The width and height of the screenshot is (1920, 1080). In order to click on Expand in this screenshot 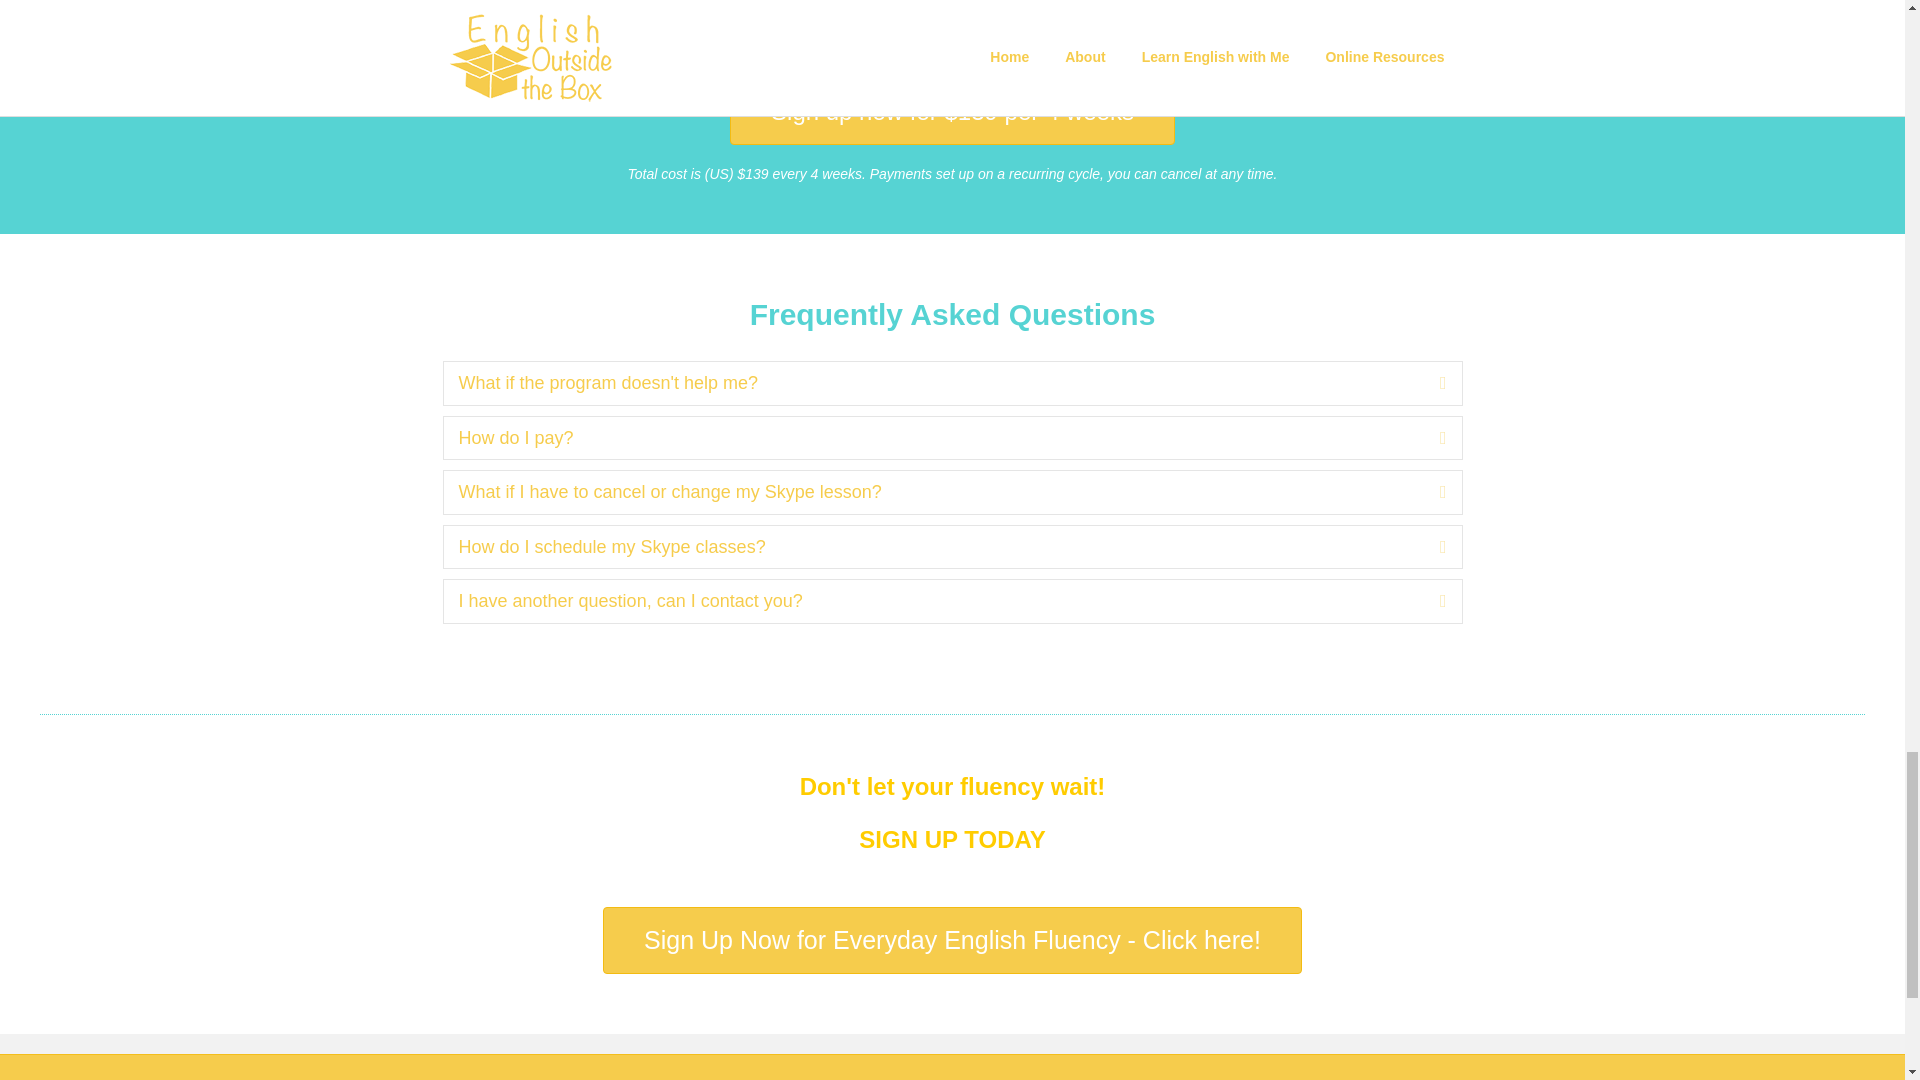, I will do `click(1428, 383)`.